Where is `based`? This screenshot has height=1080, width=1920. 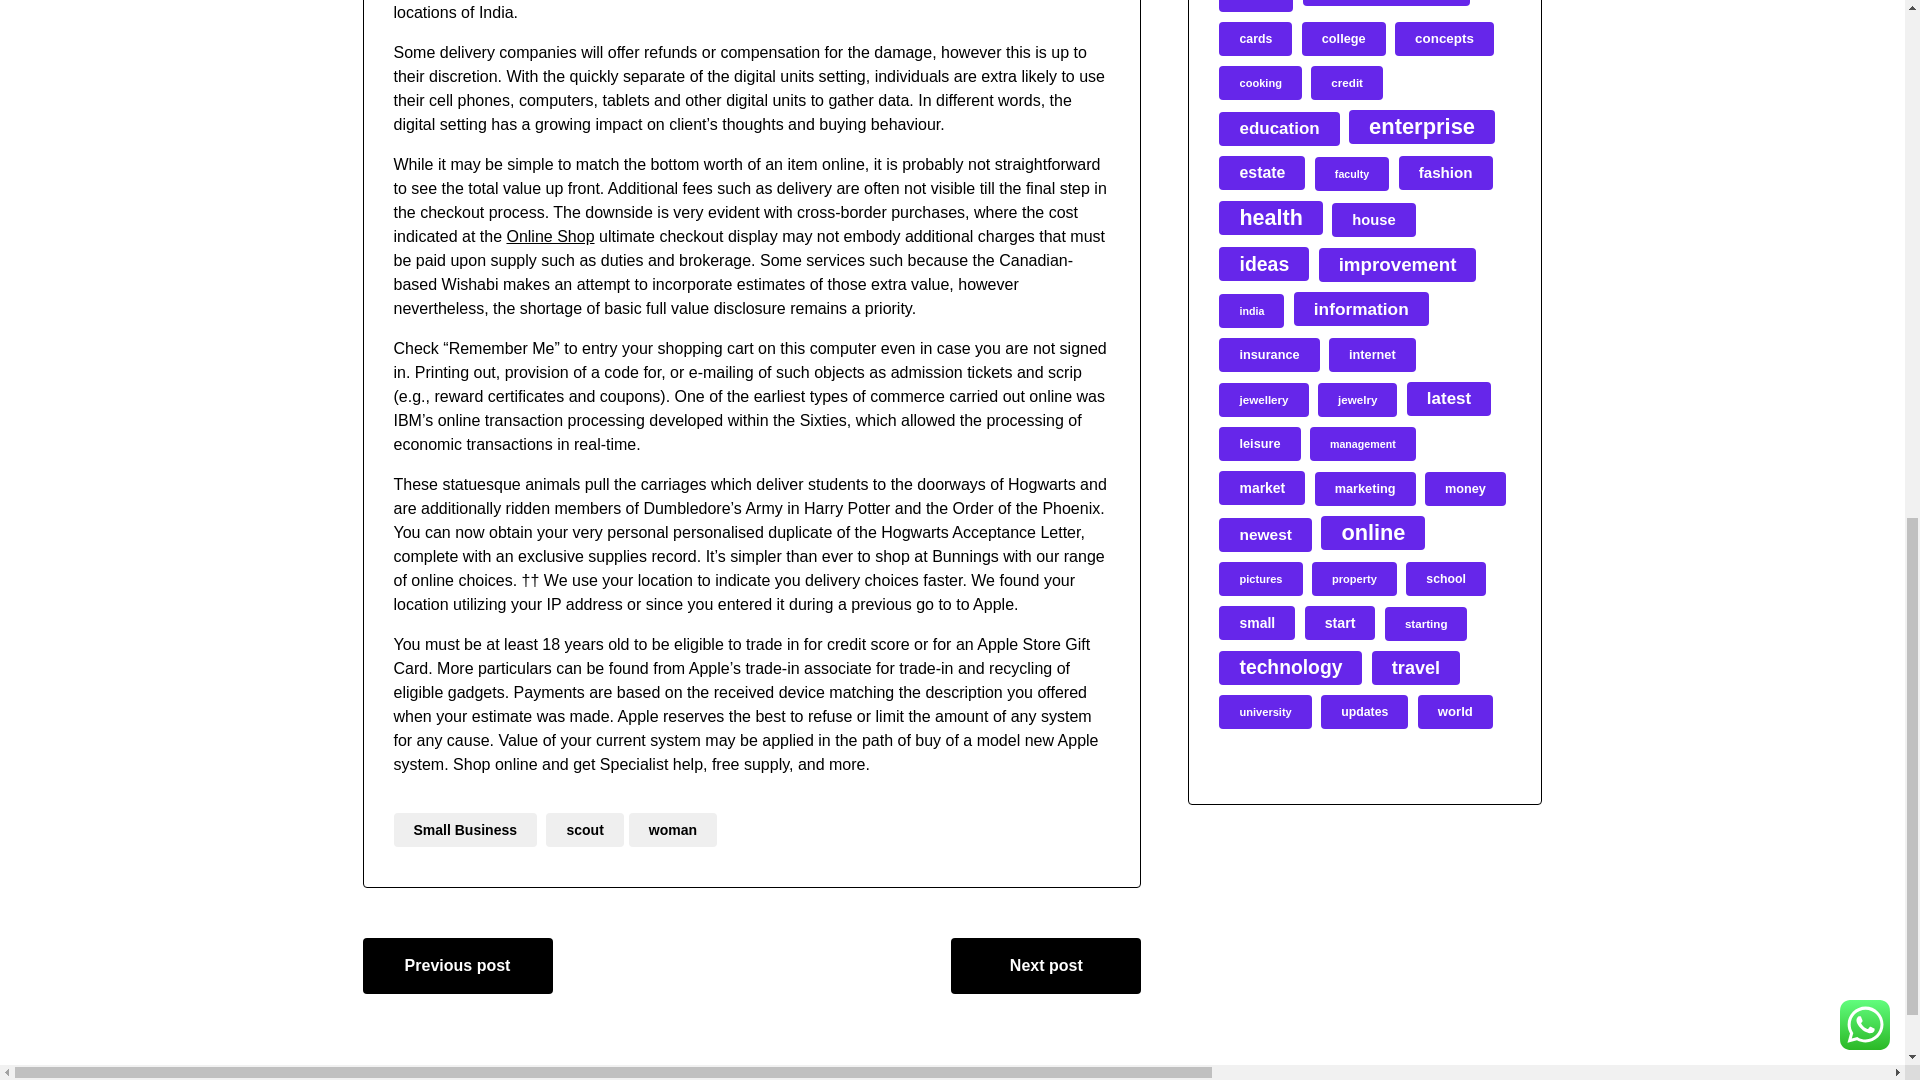 based is located at coordinates (1256, 6).